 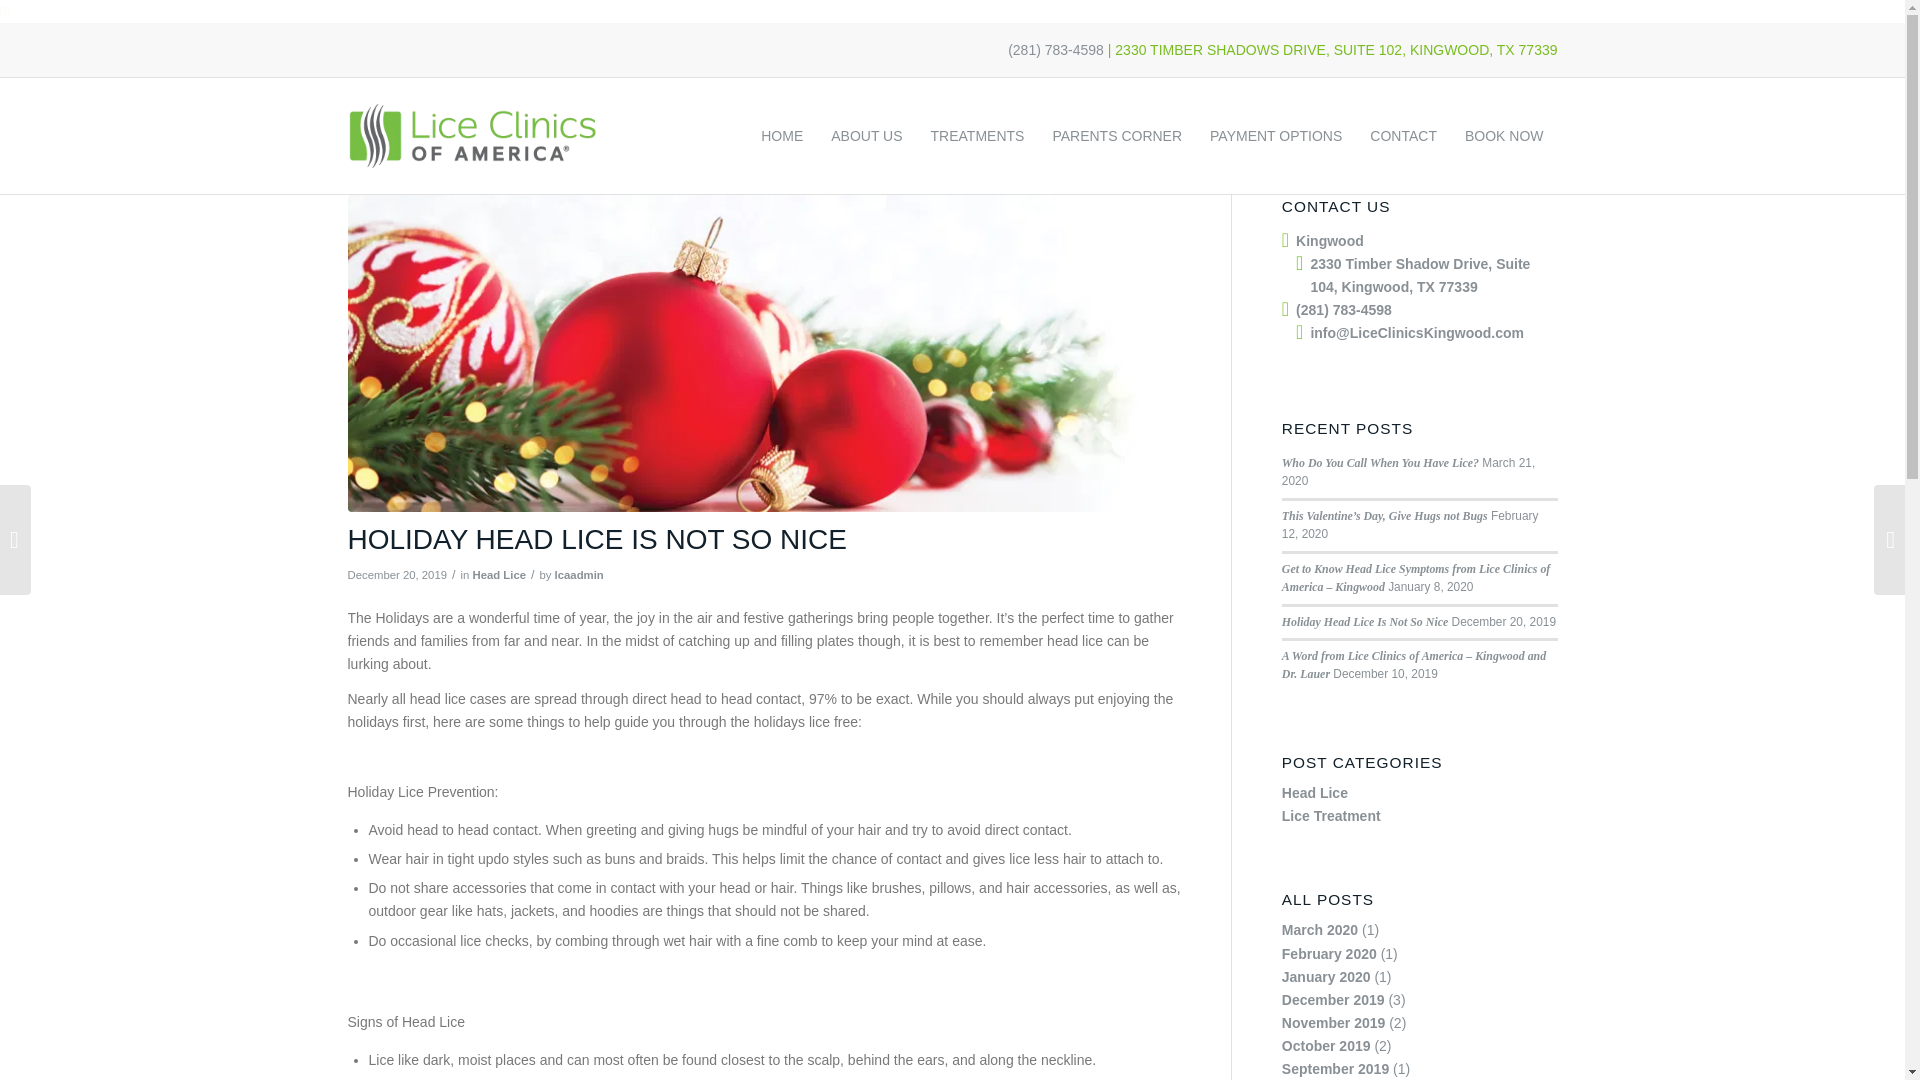 What do you see at coordinates (1117, 136) in the screenshot?
I see `PARENTS CORNER` at bounding box center [1117, 136].